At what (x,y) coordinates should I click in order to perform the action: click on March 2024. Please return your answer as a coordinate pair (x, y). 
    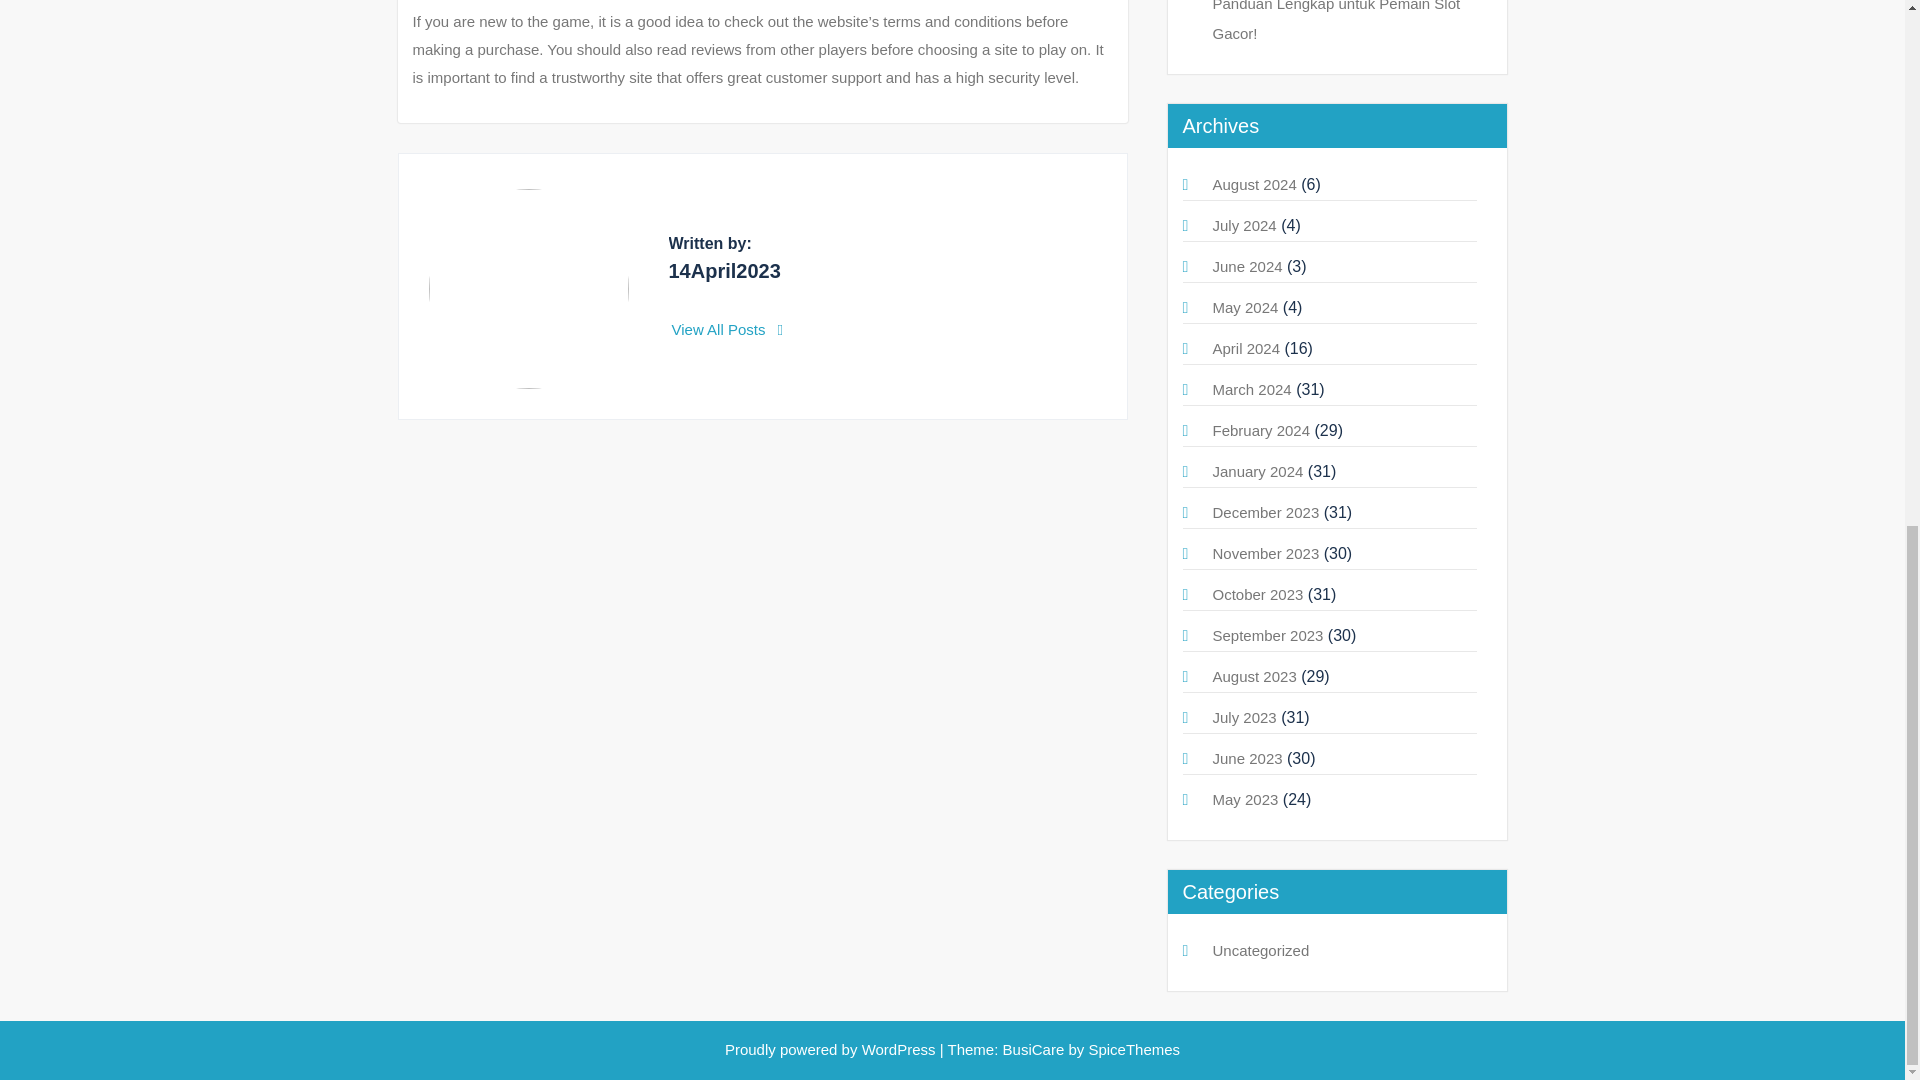
    Looking at the image, I should click on (1250, 390).